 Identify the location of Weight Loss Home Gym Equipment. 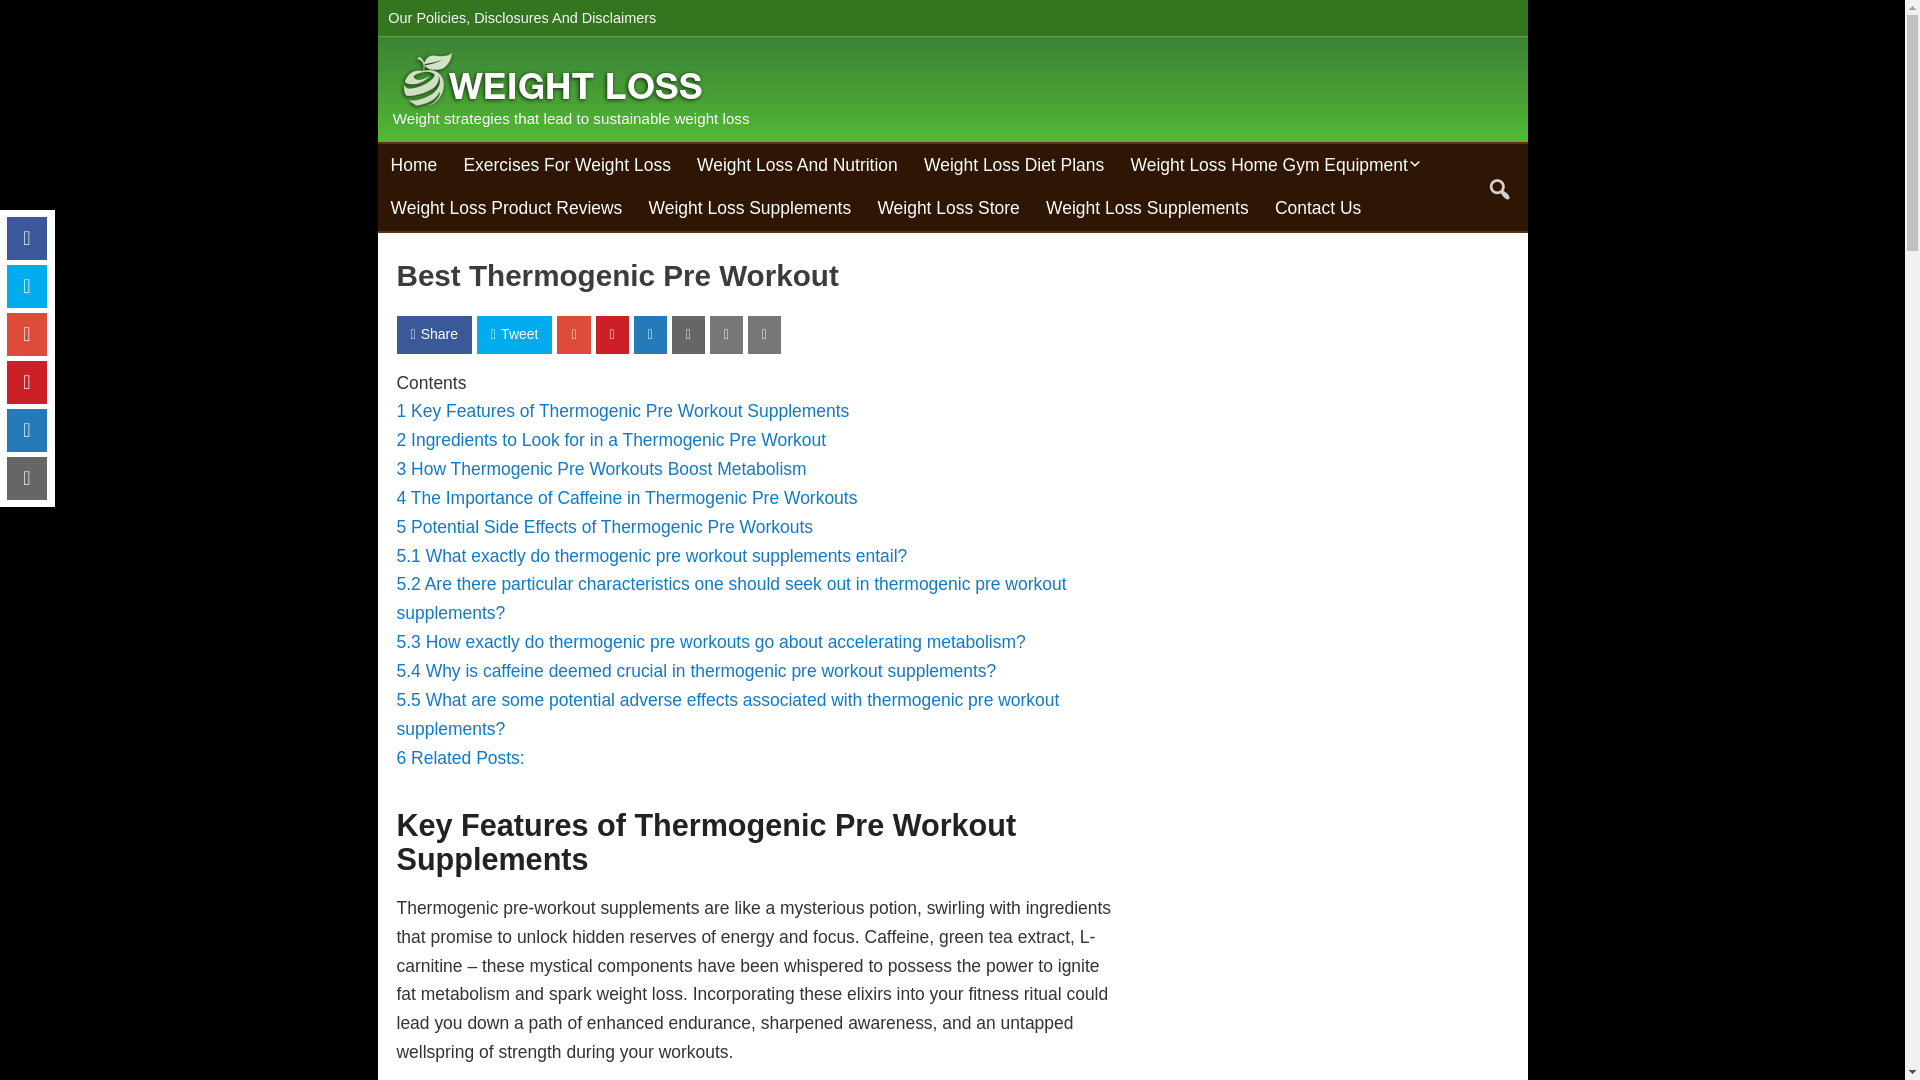
(1276, 165).